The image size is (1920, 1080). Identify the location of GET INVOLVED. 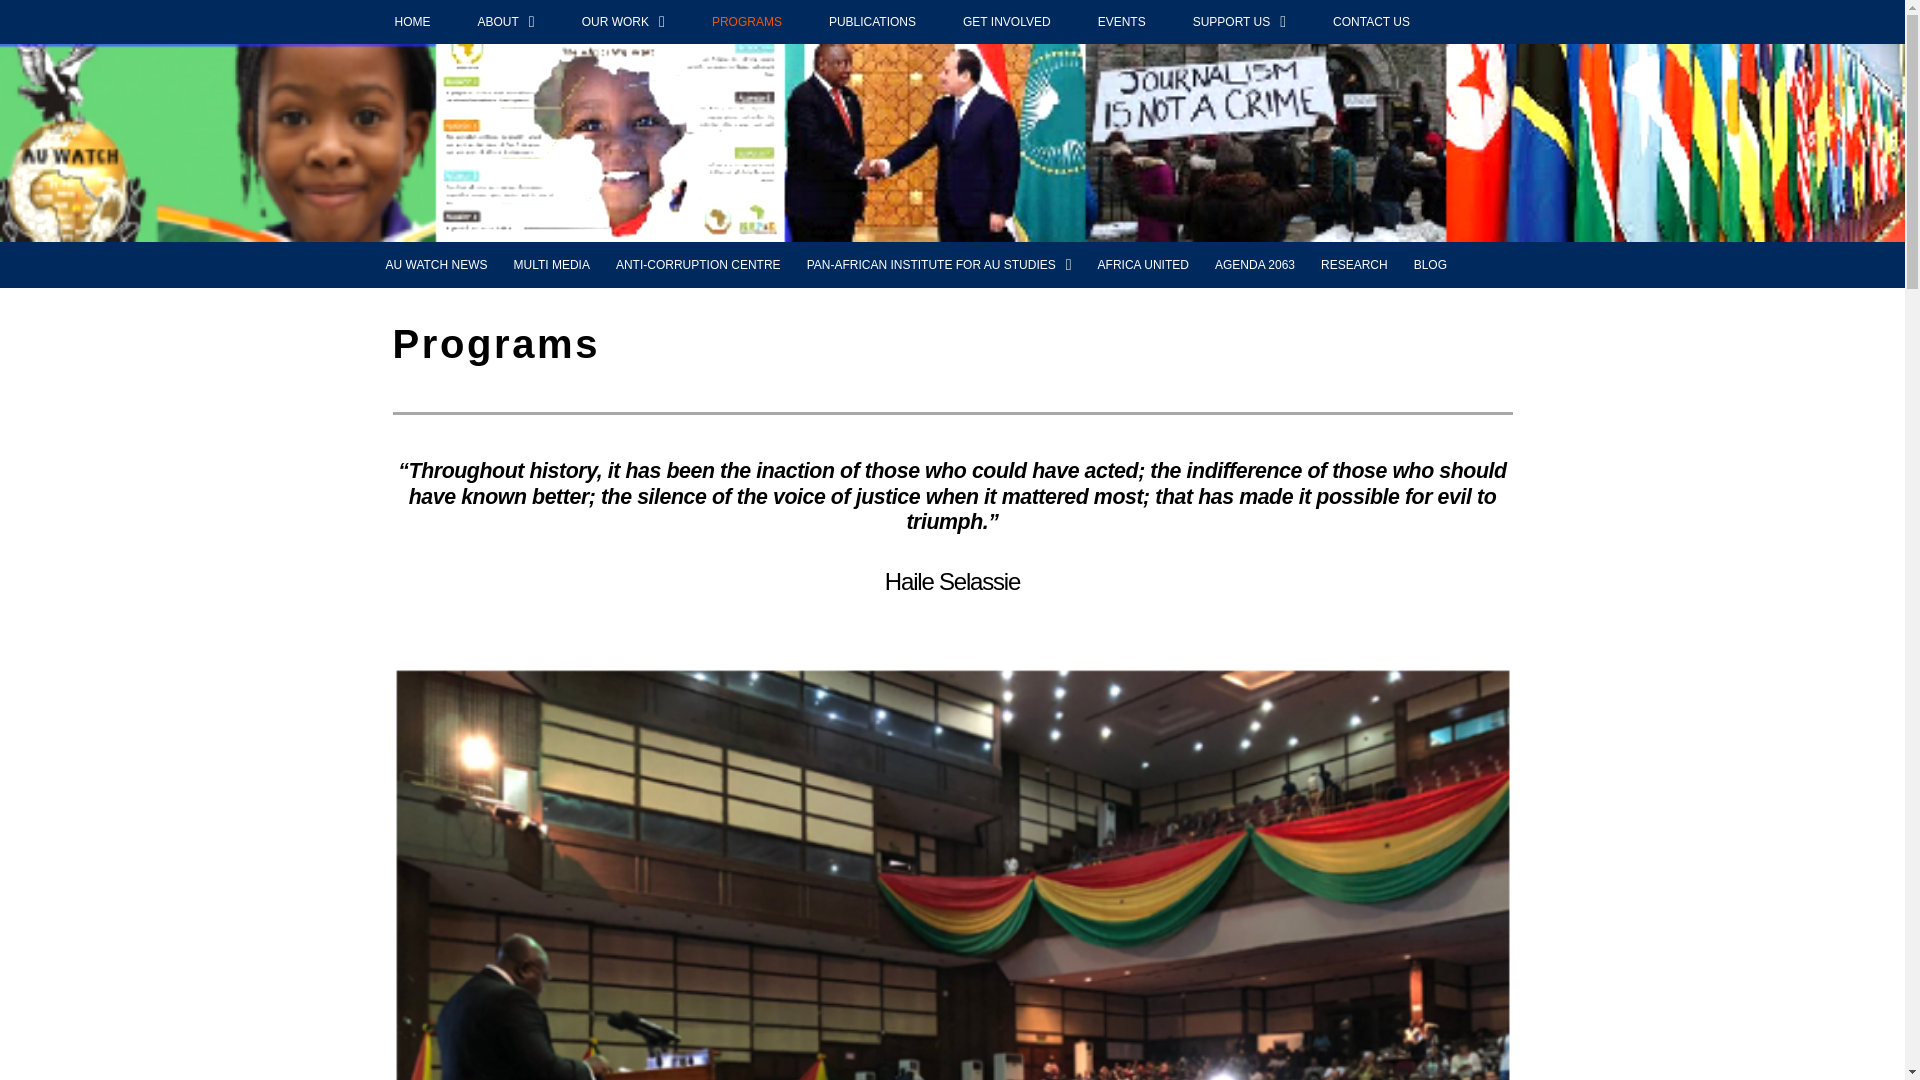
(1006, 22).